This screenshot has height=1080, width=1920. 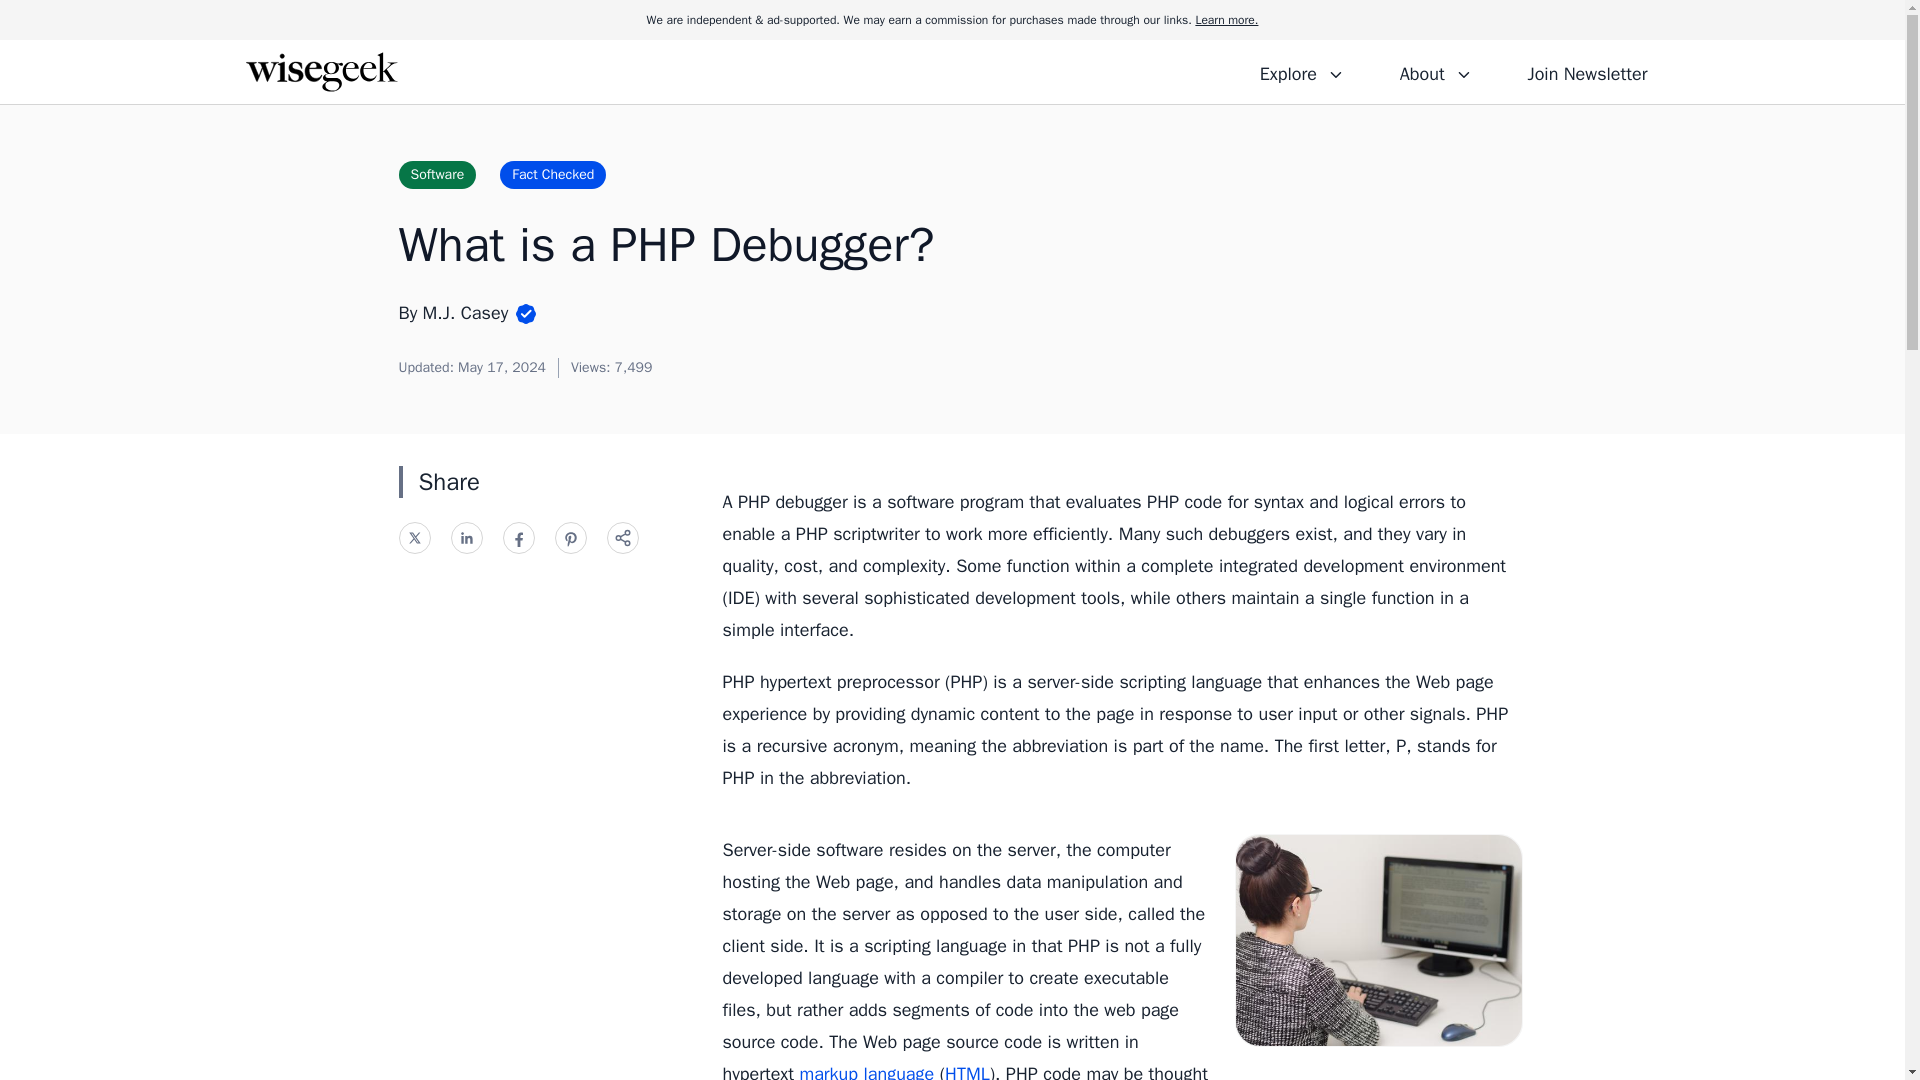 What do you see at coordinates (552, 174) in the screenshot?
I see `Fact Checked` at bounding box center [552, 174].